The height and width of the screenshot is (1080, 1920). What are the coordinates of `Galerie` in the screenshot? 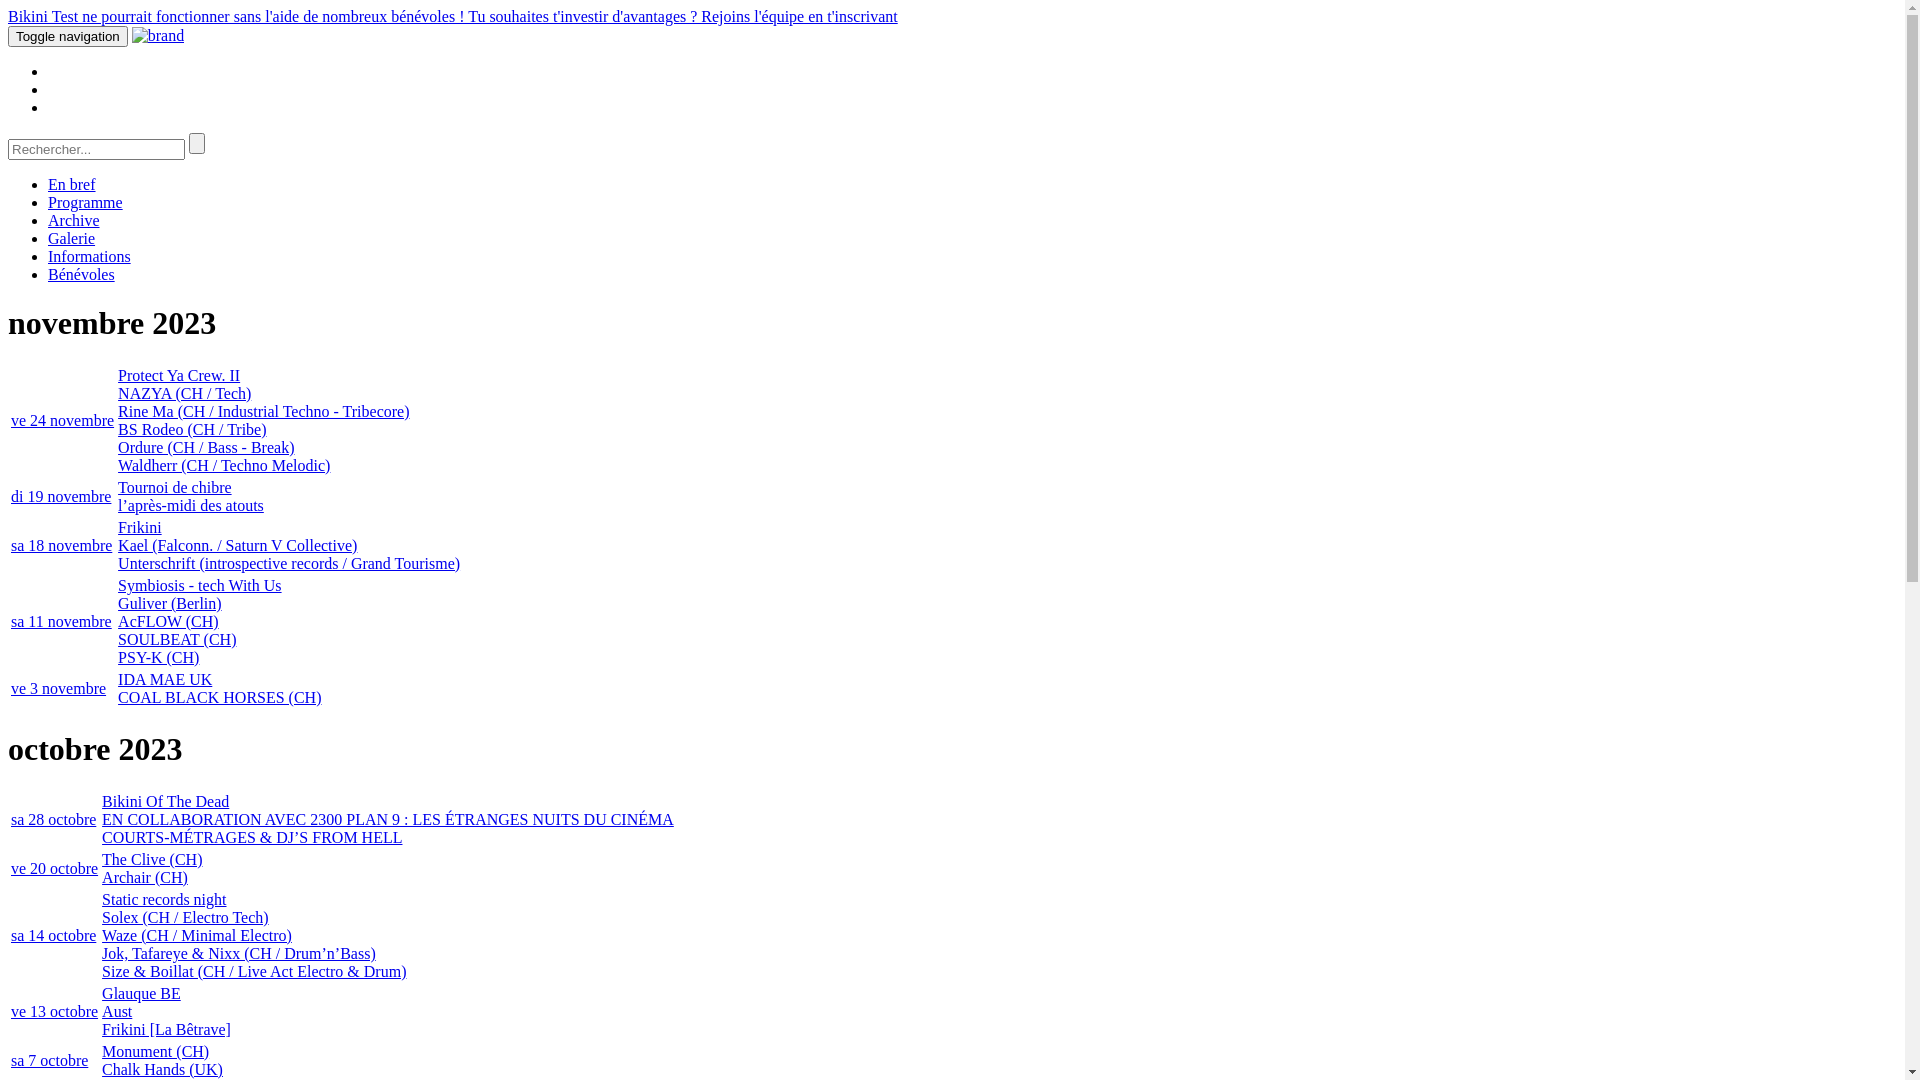 It's located at (72, 238).